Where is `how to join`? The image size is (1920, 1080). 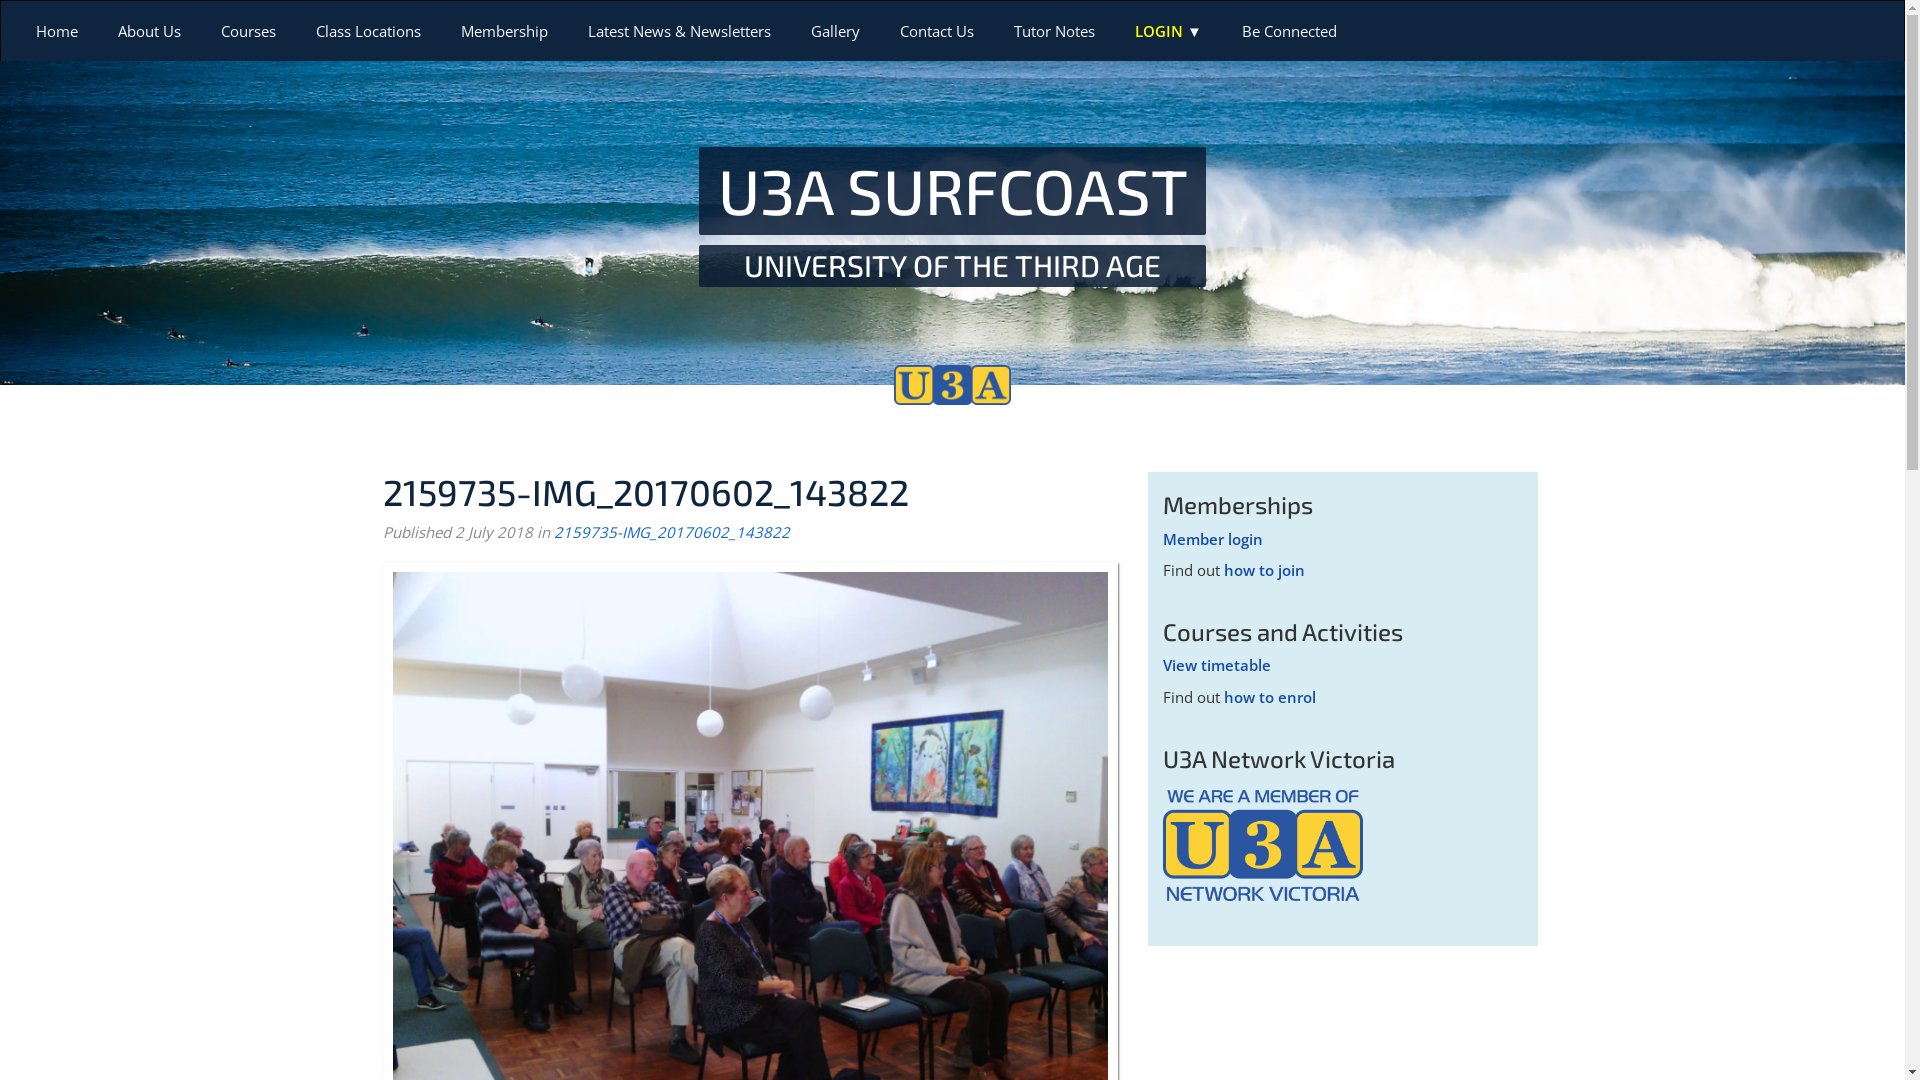
how to join is located at coordinates (1264, 570).